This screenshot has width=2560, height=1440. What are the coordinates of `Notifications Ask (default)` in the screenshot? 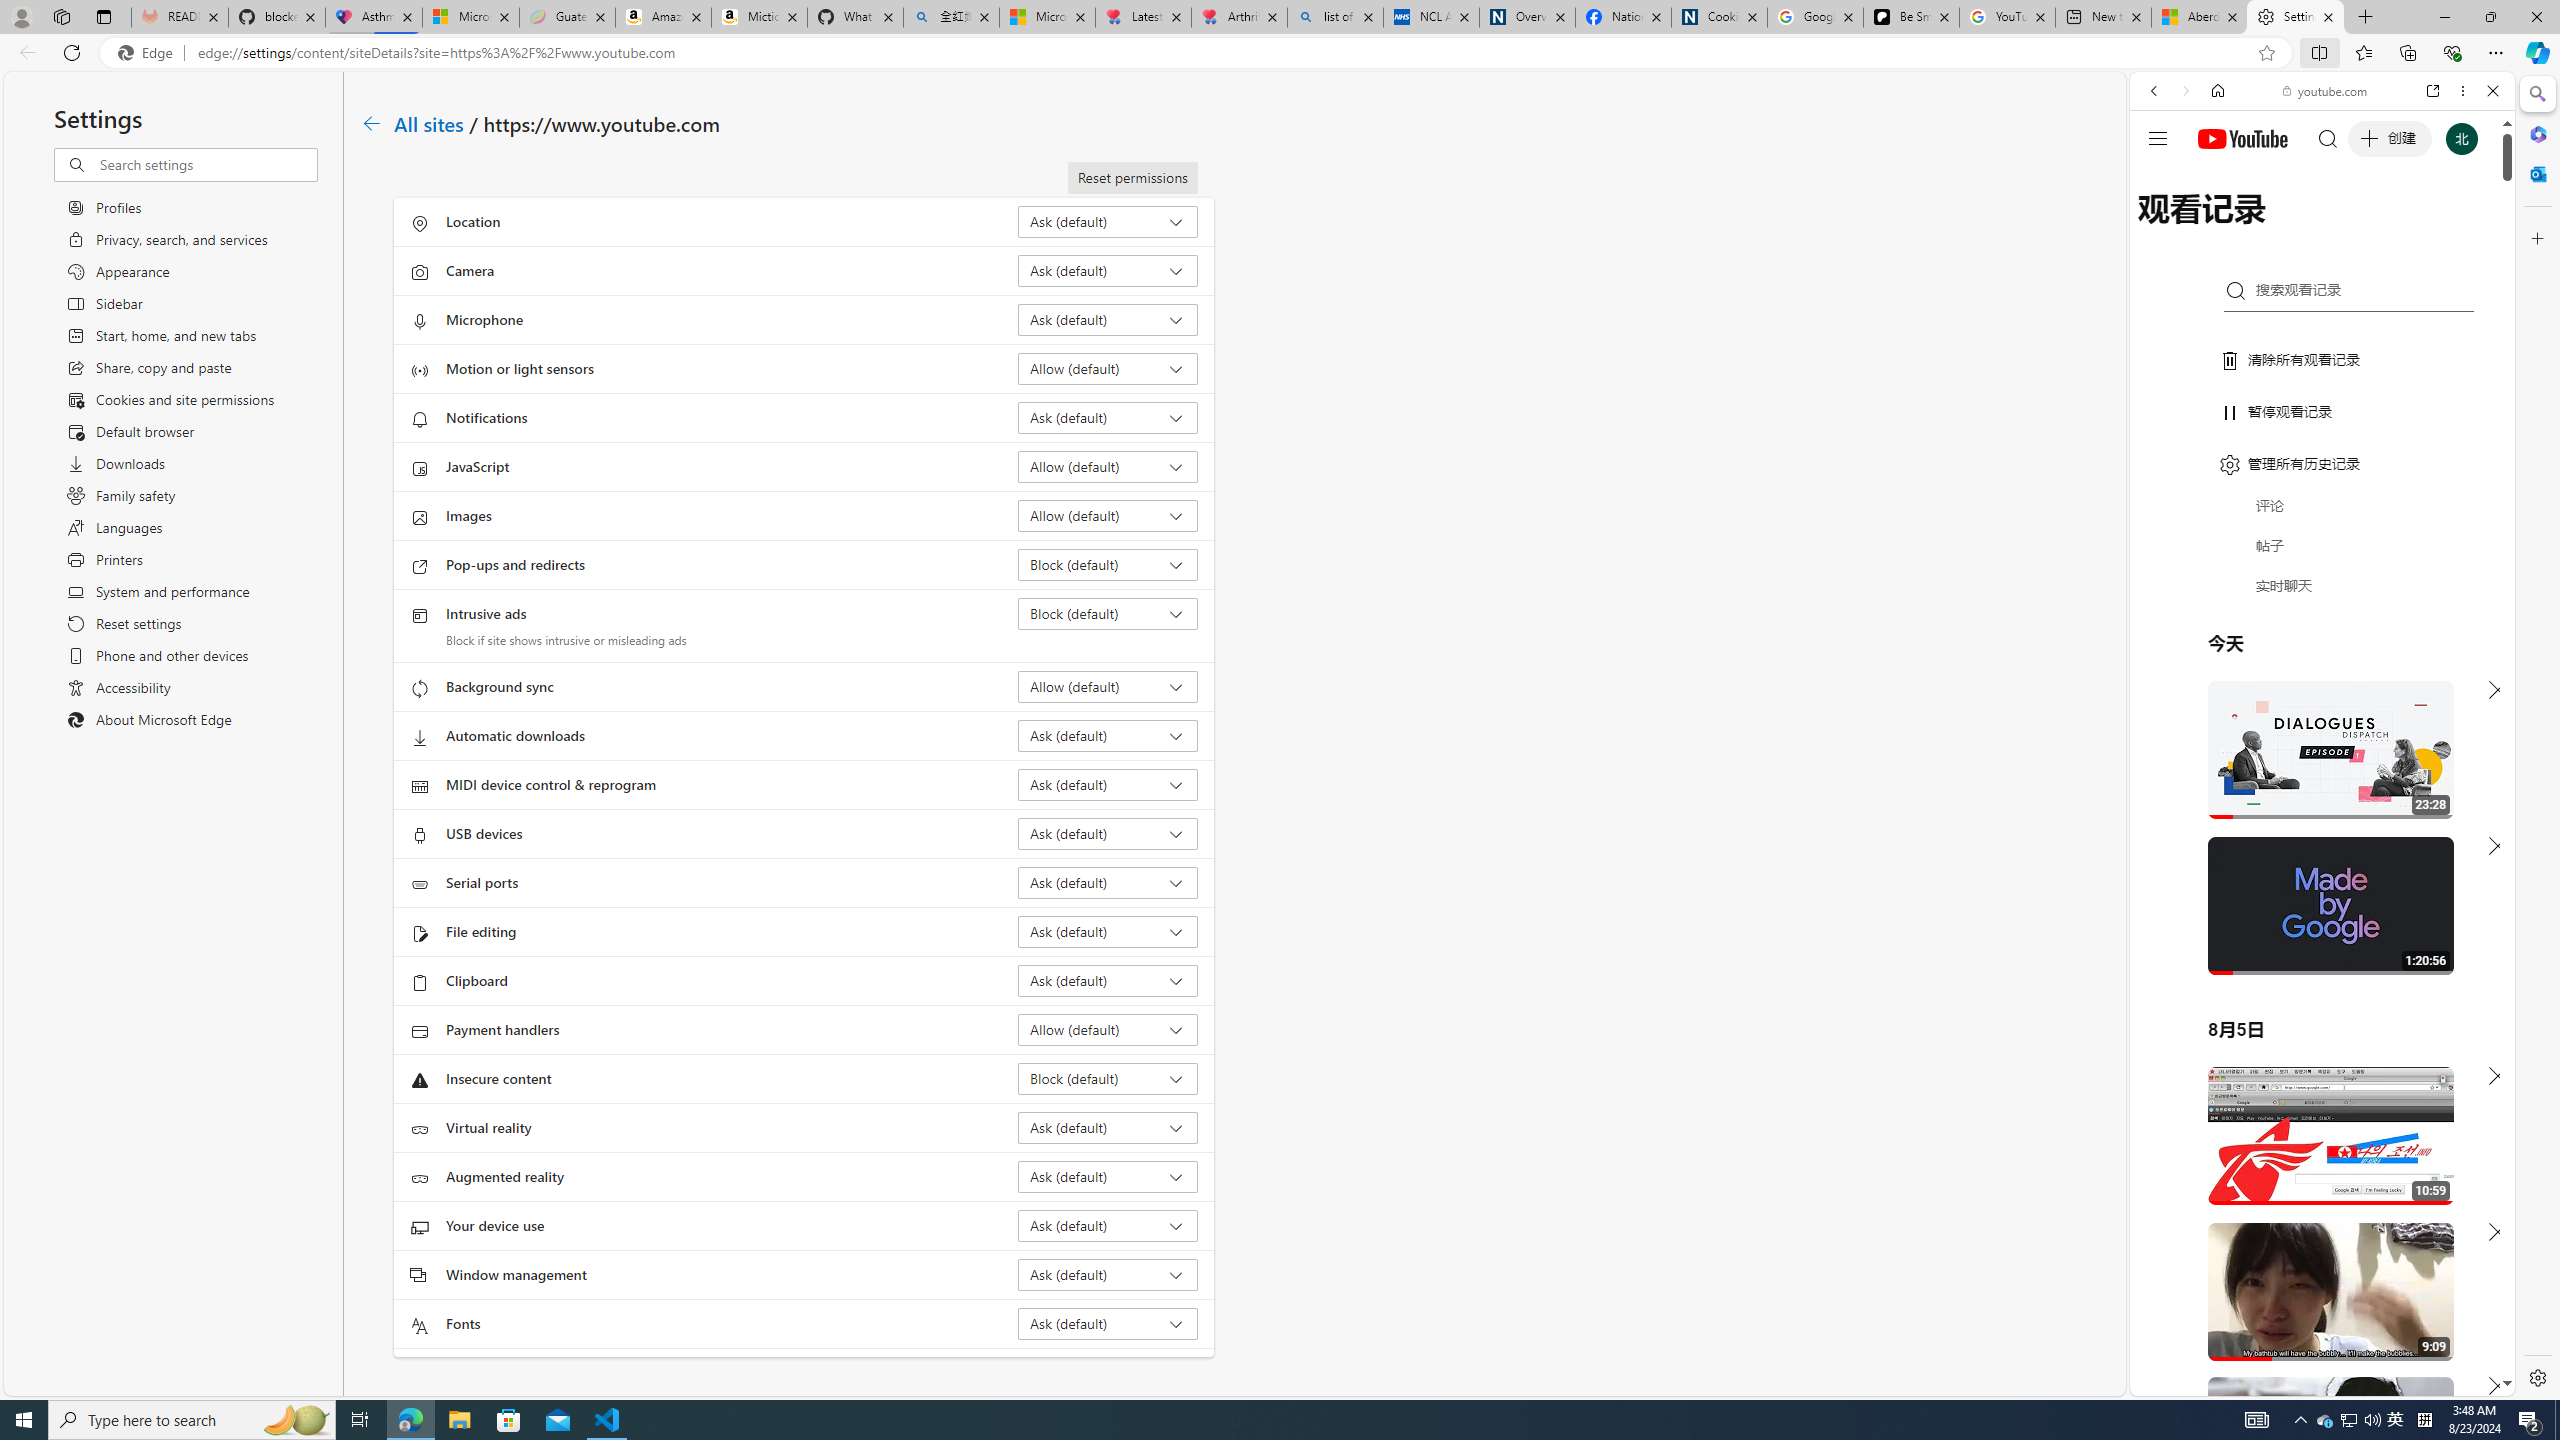 It's located at (1108, 417).